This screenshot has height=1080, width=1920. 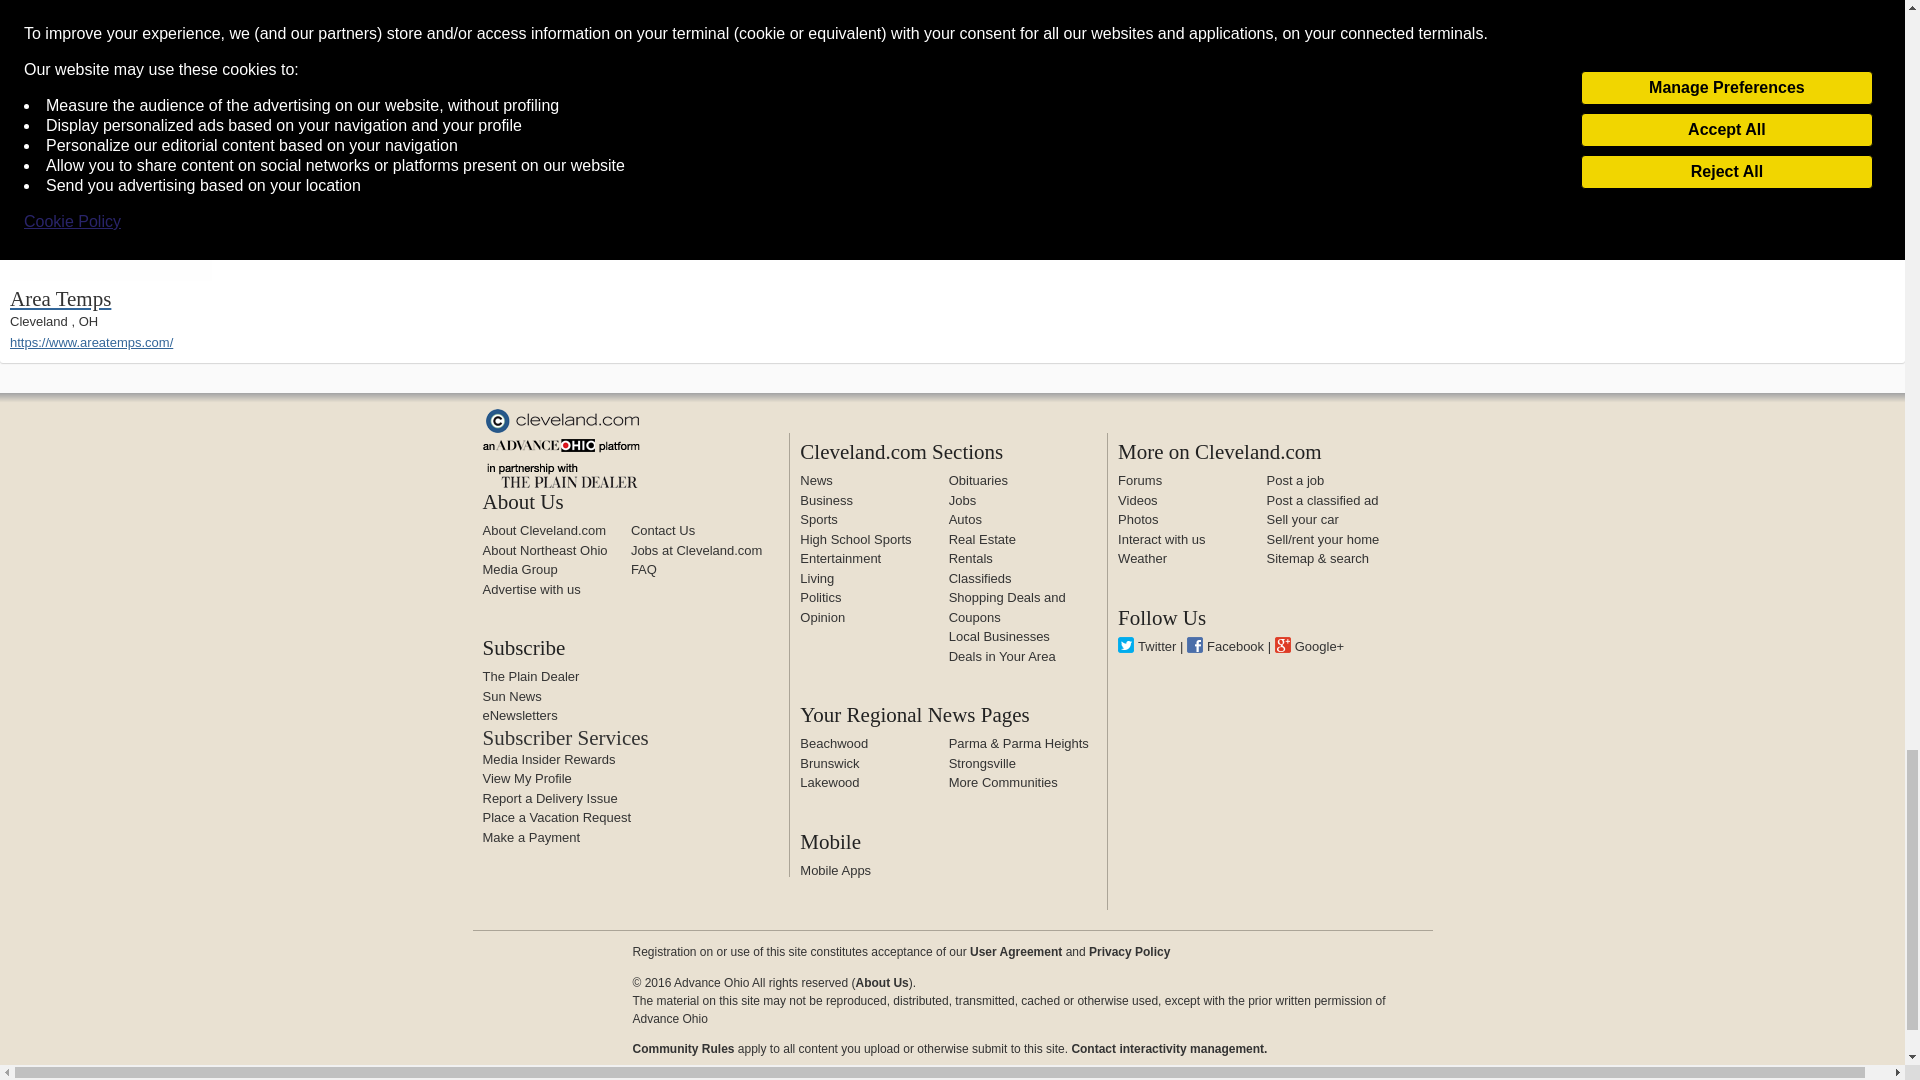 I want to click on Community Rules, so click(x=1169, y=1049).